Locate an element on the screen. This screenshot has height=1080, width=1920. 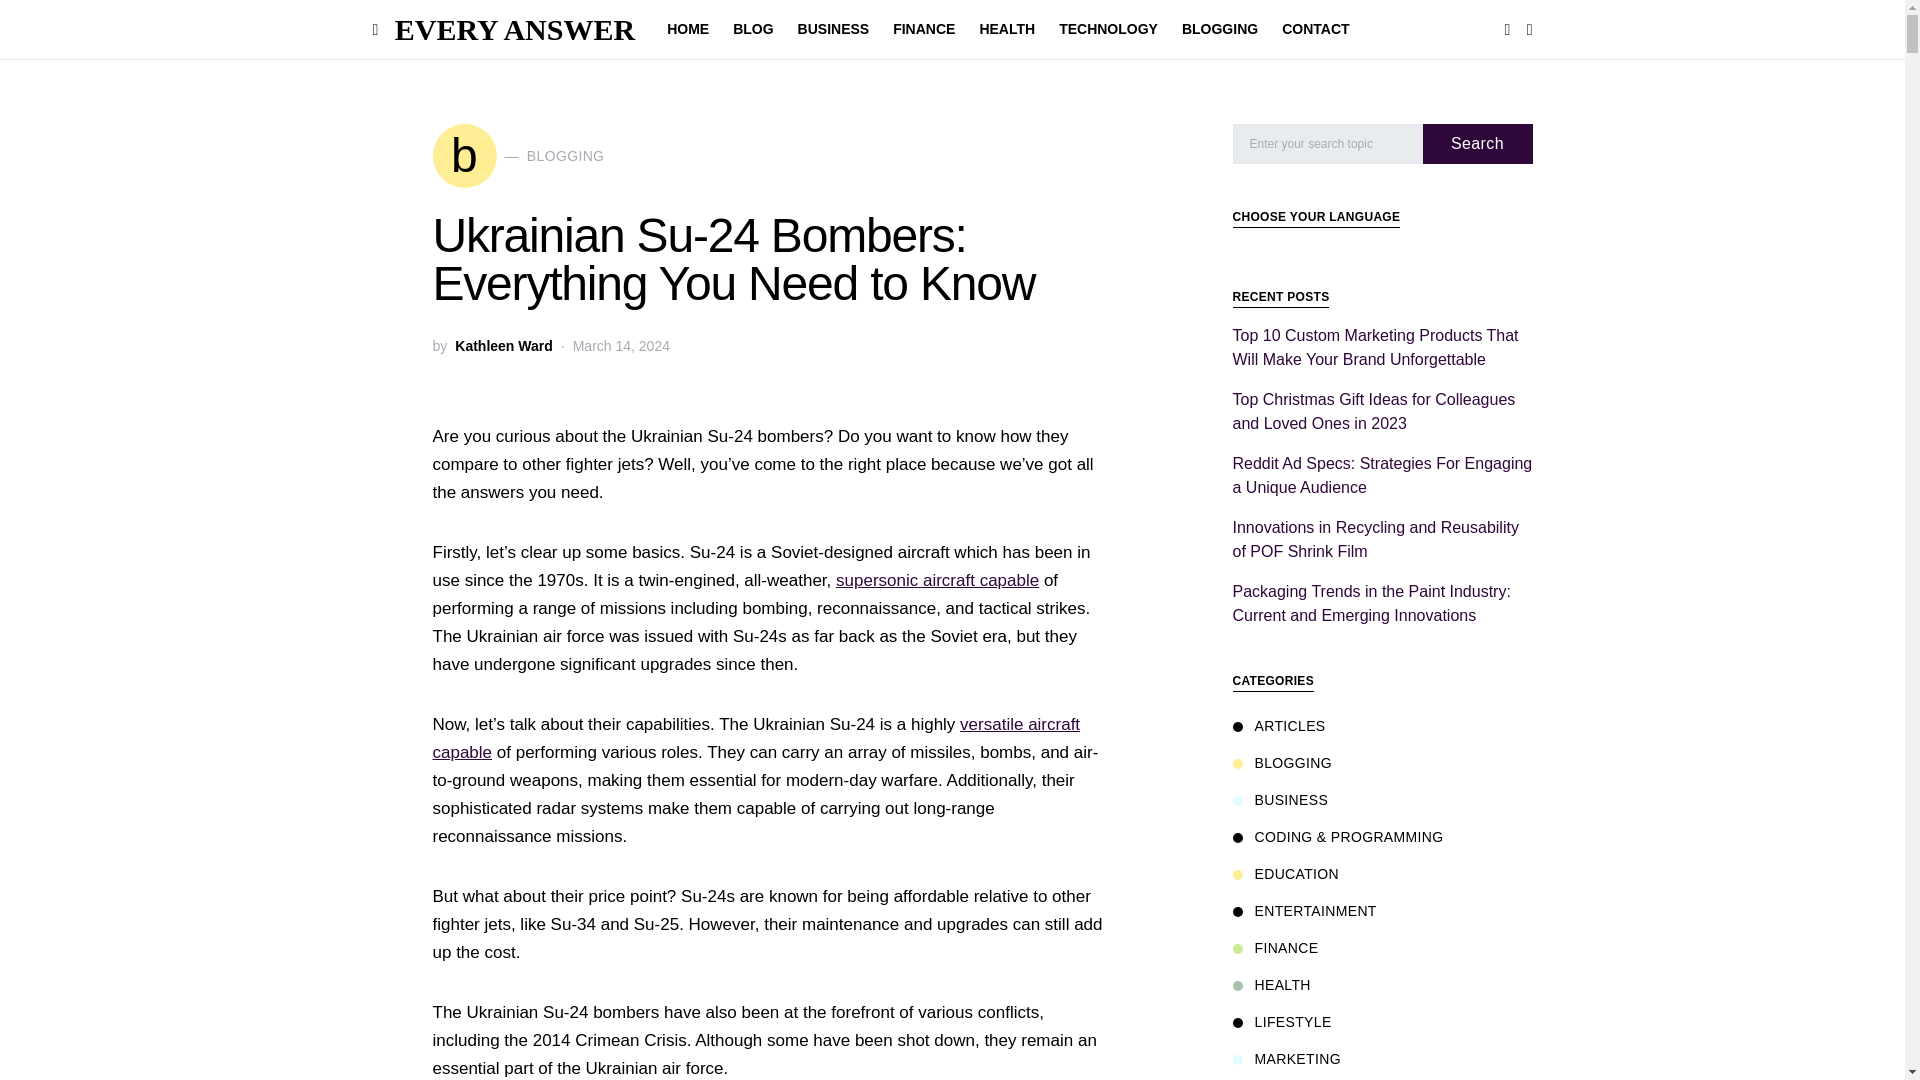
TECHNOLOGY is located at coordinates (1108, 30).